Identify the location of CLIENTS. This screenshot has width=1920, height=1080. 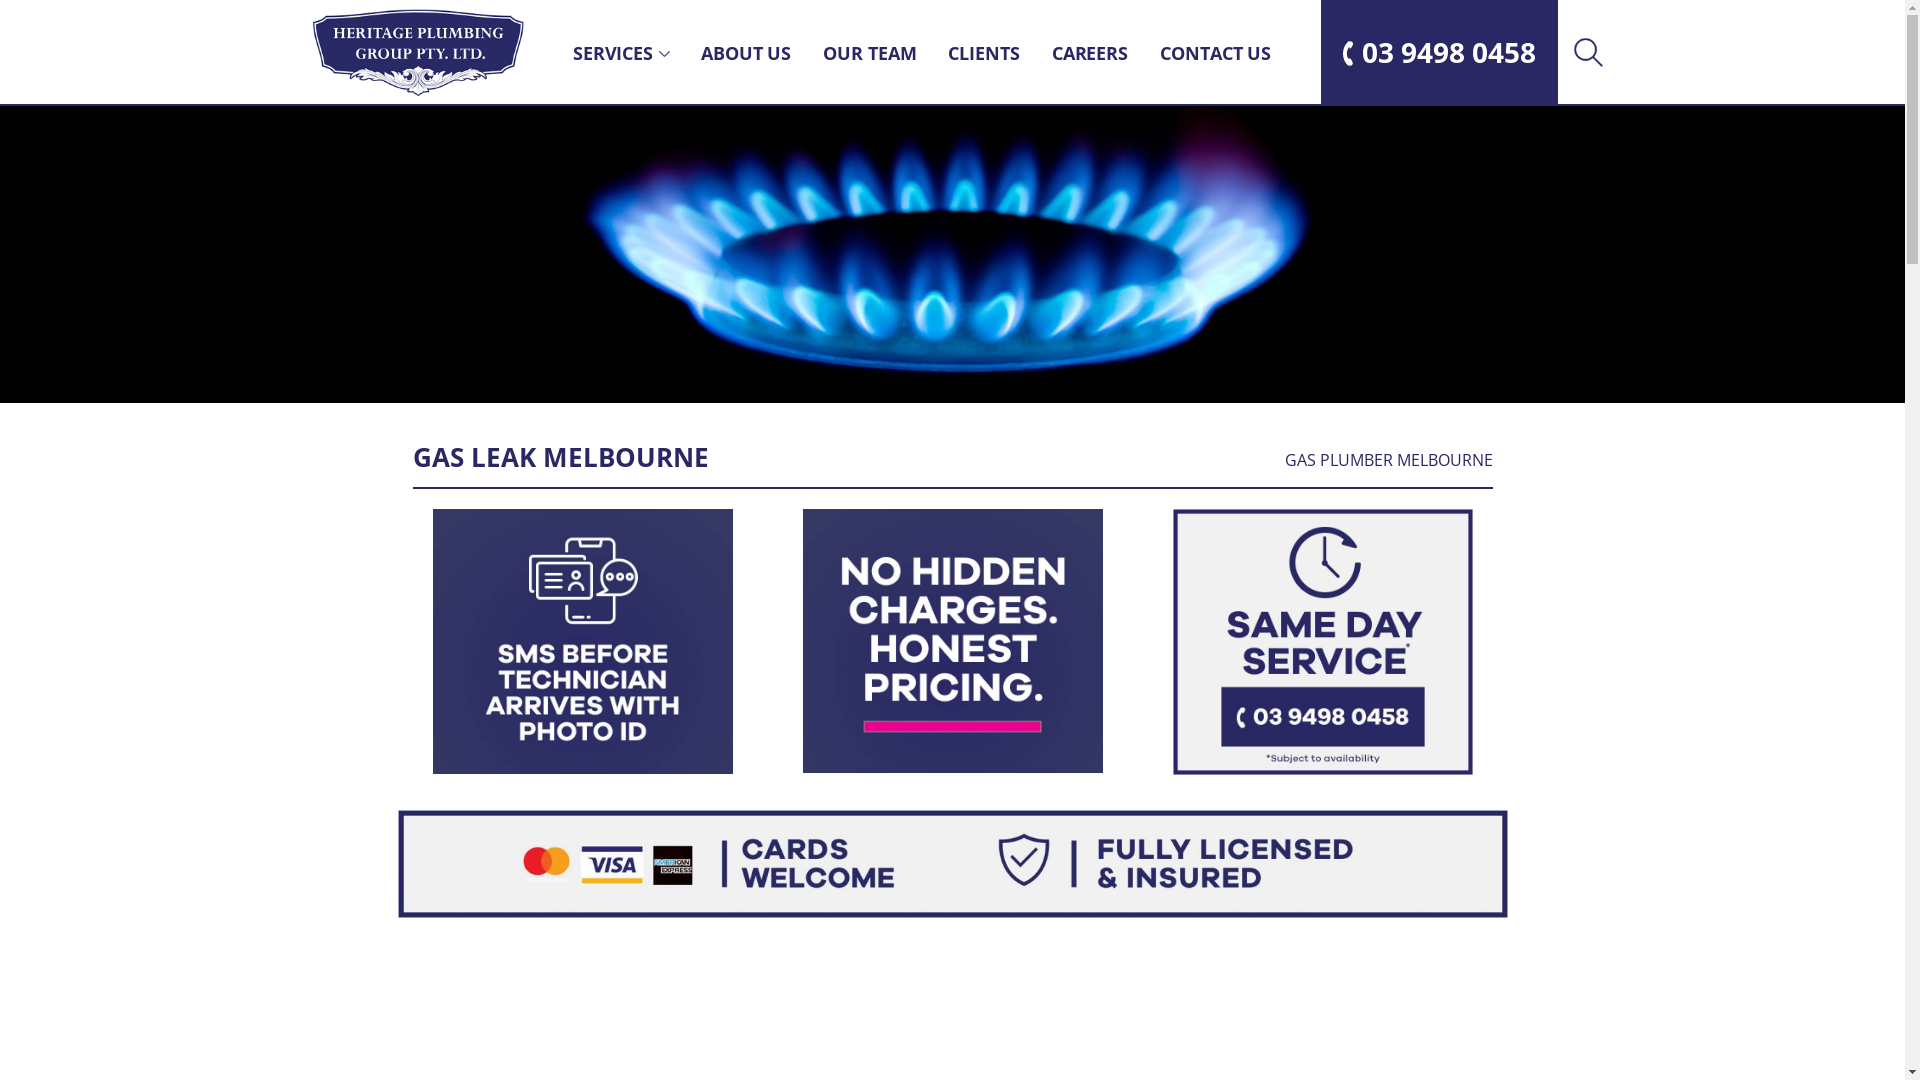
(984, 53).